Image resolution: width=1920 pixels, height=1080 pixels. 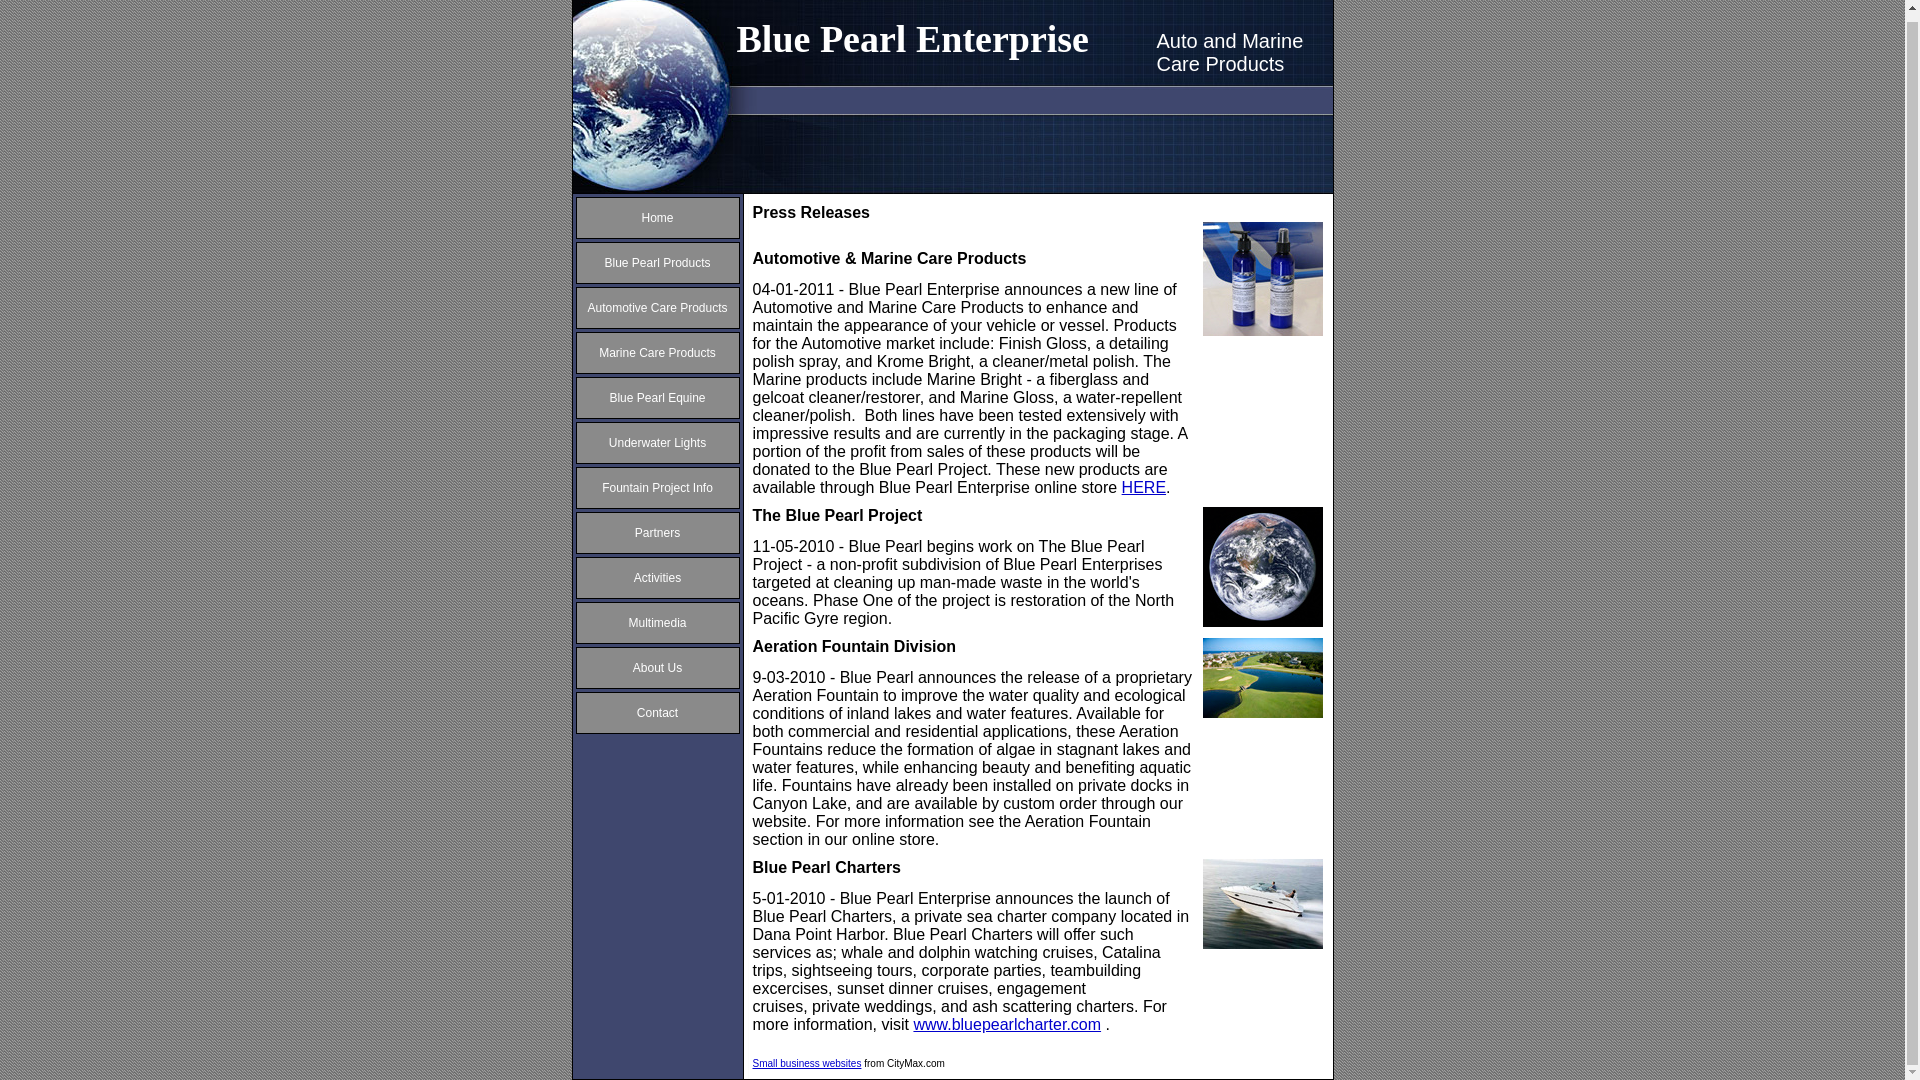 What do you see at coordinates (657, 713) in the screenshot?
I see `Contact` at bounding box center [657, 713].